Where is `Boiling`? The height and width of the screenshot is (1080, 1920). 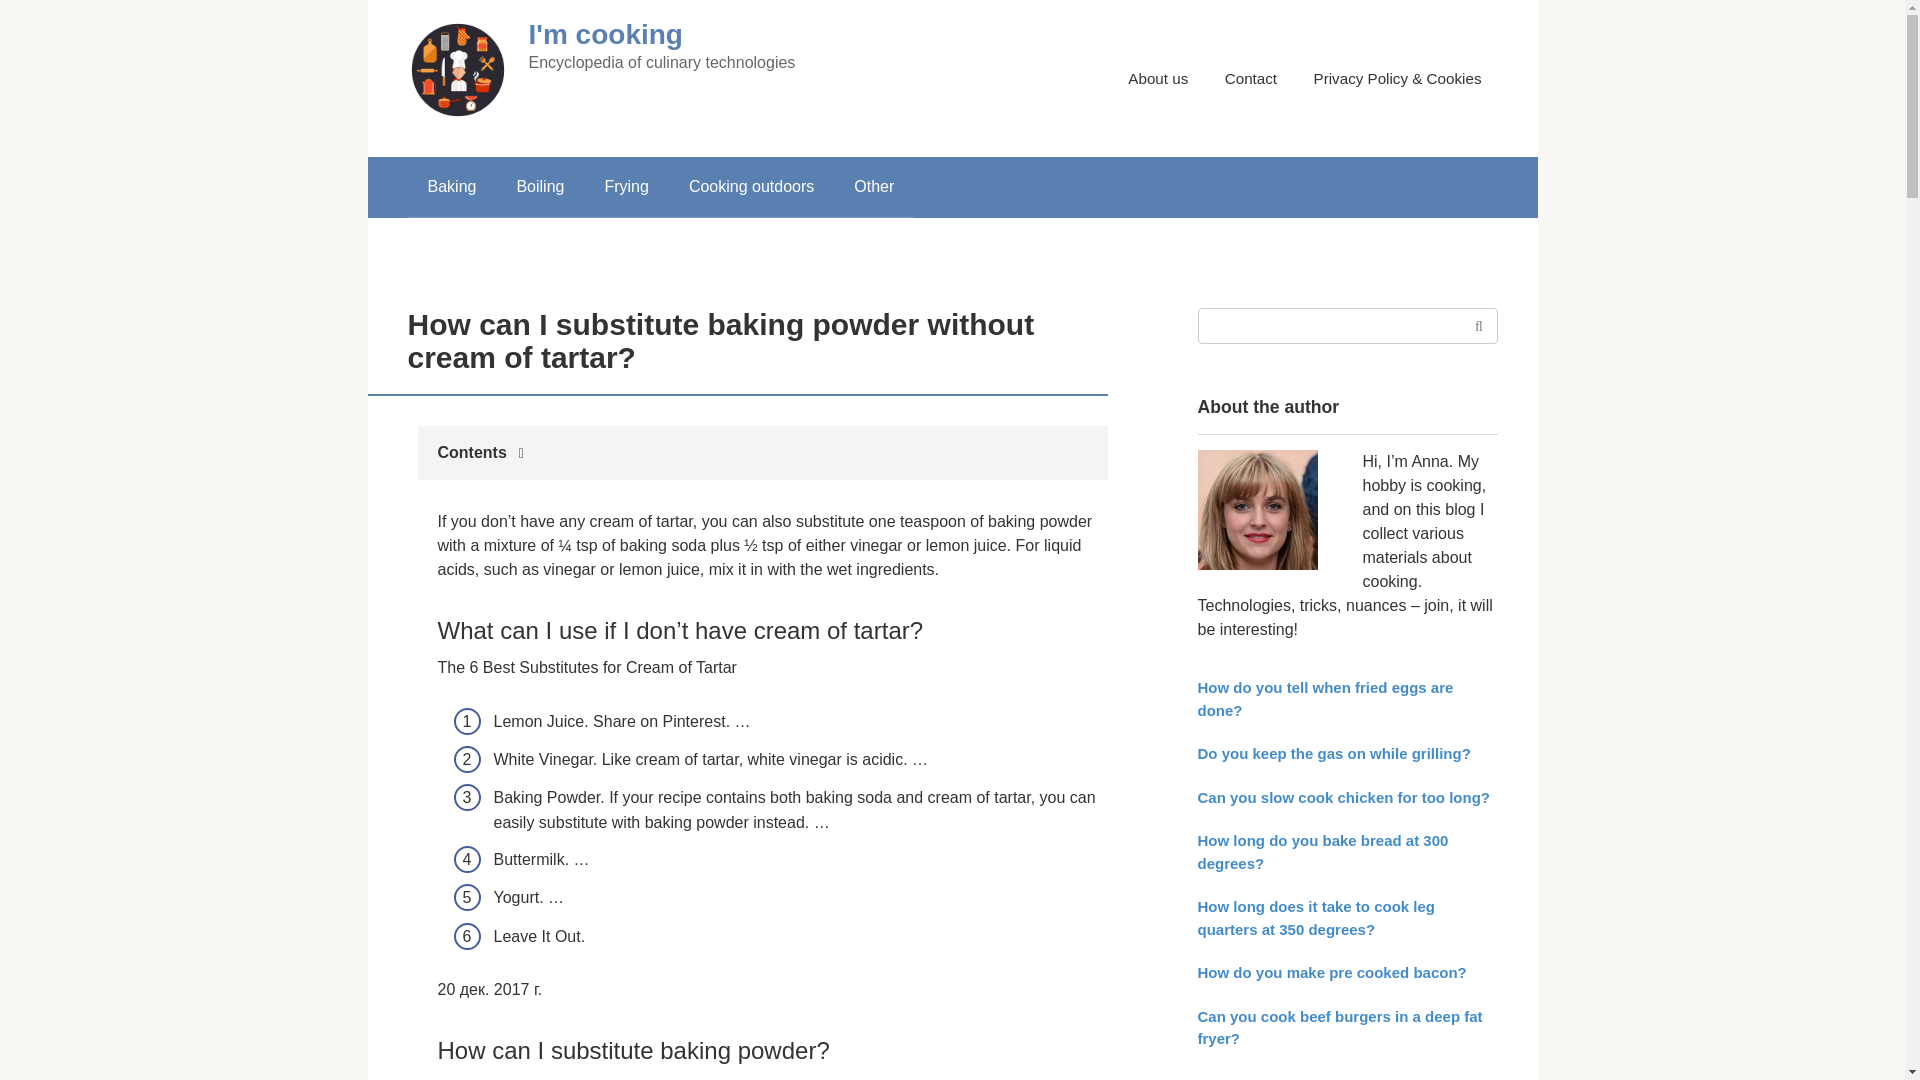
Boiling is located at coordinates (539, 186).